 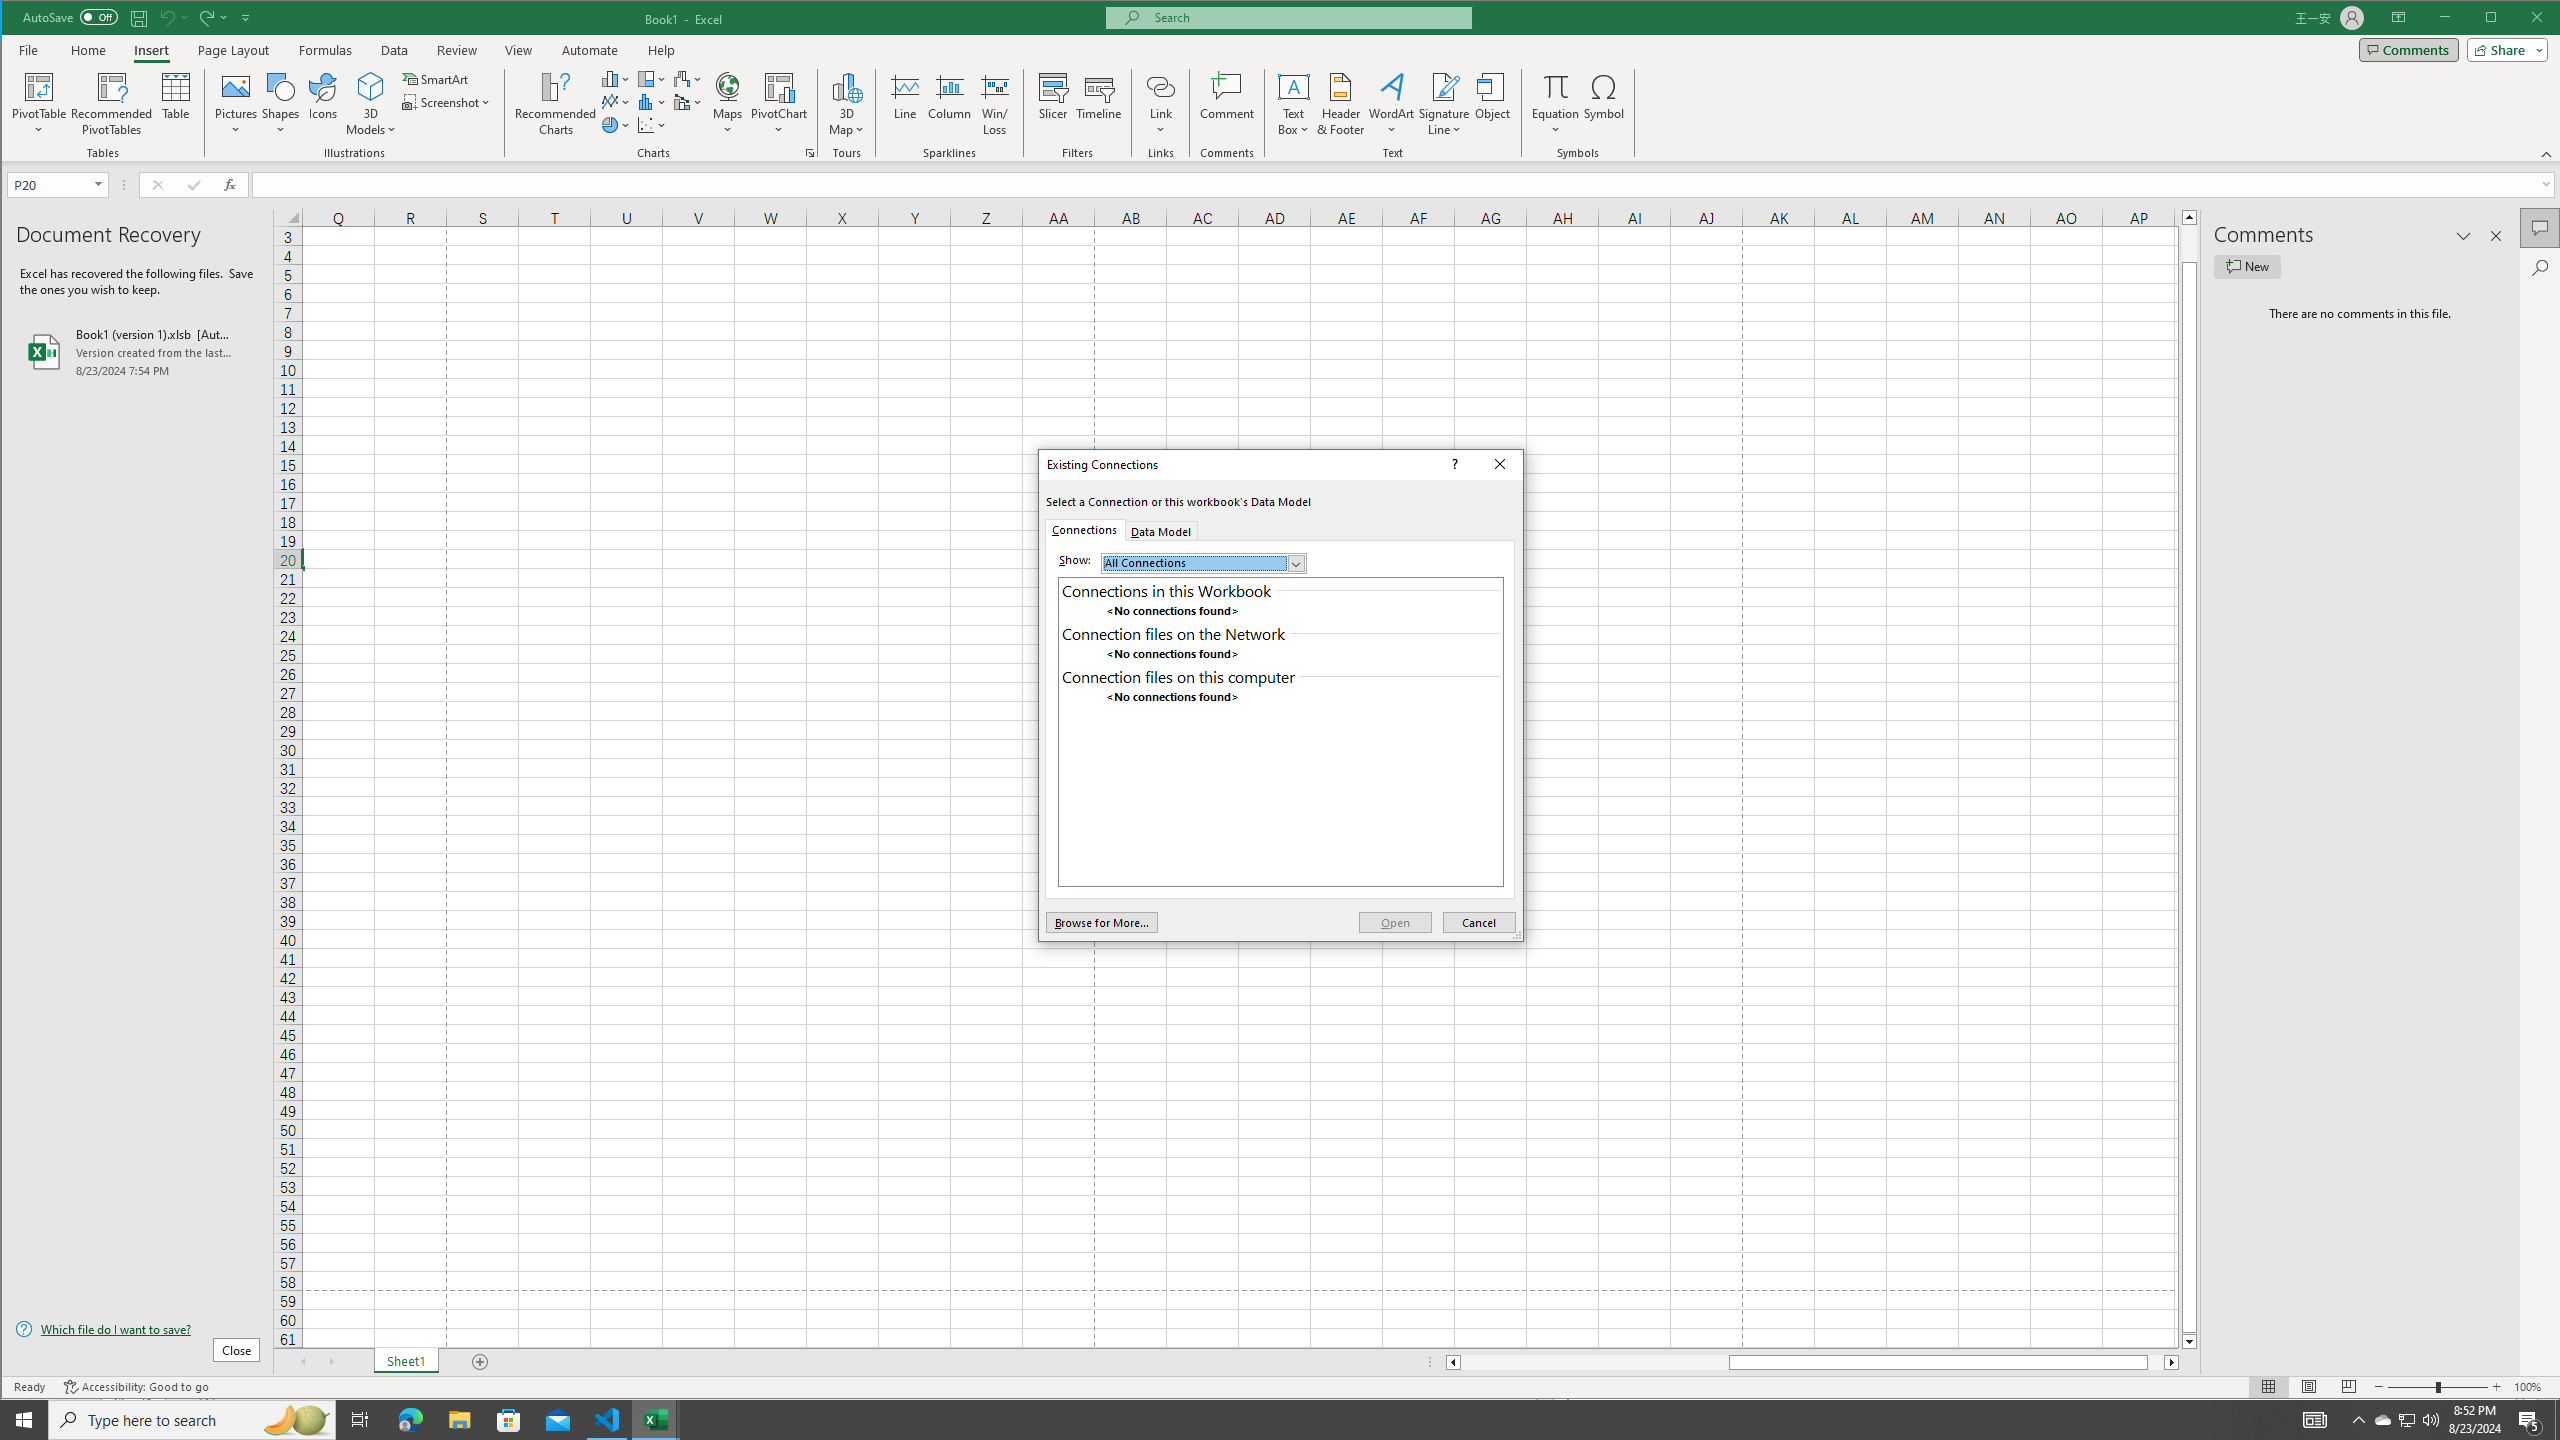 What do you see at coordinates (1227, 104) in the screenshot?
I see `Comment` at bounding box center [1227, 104].